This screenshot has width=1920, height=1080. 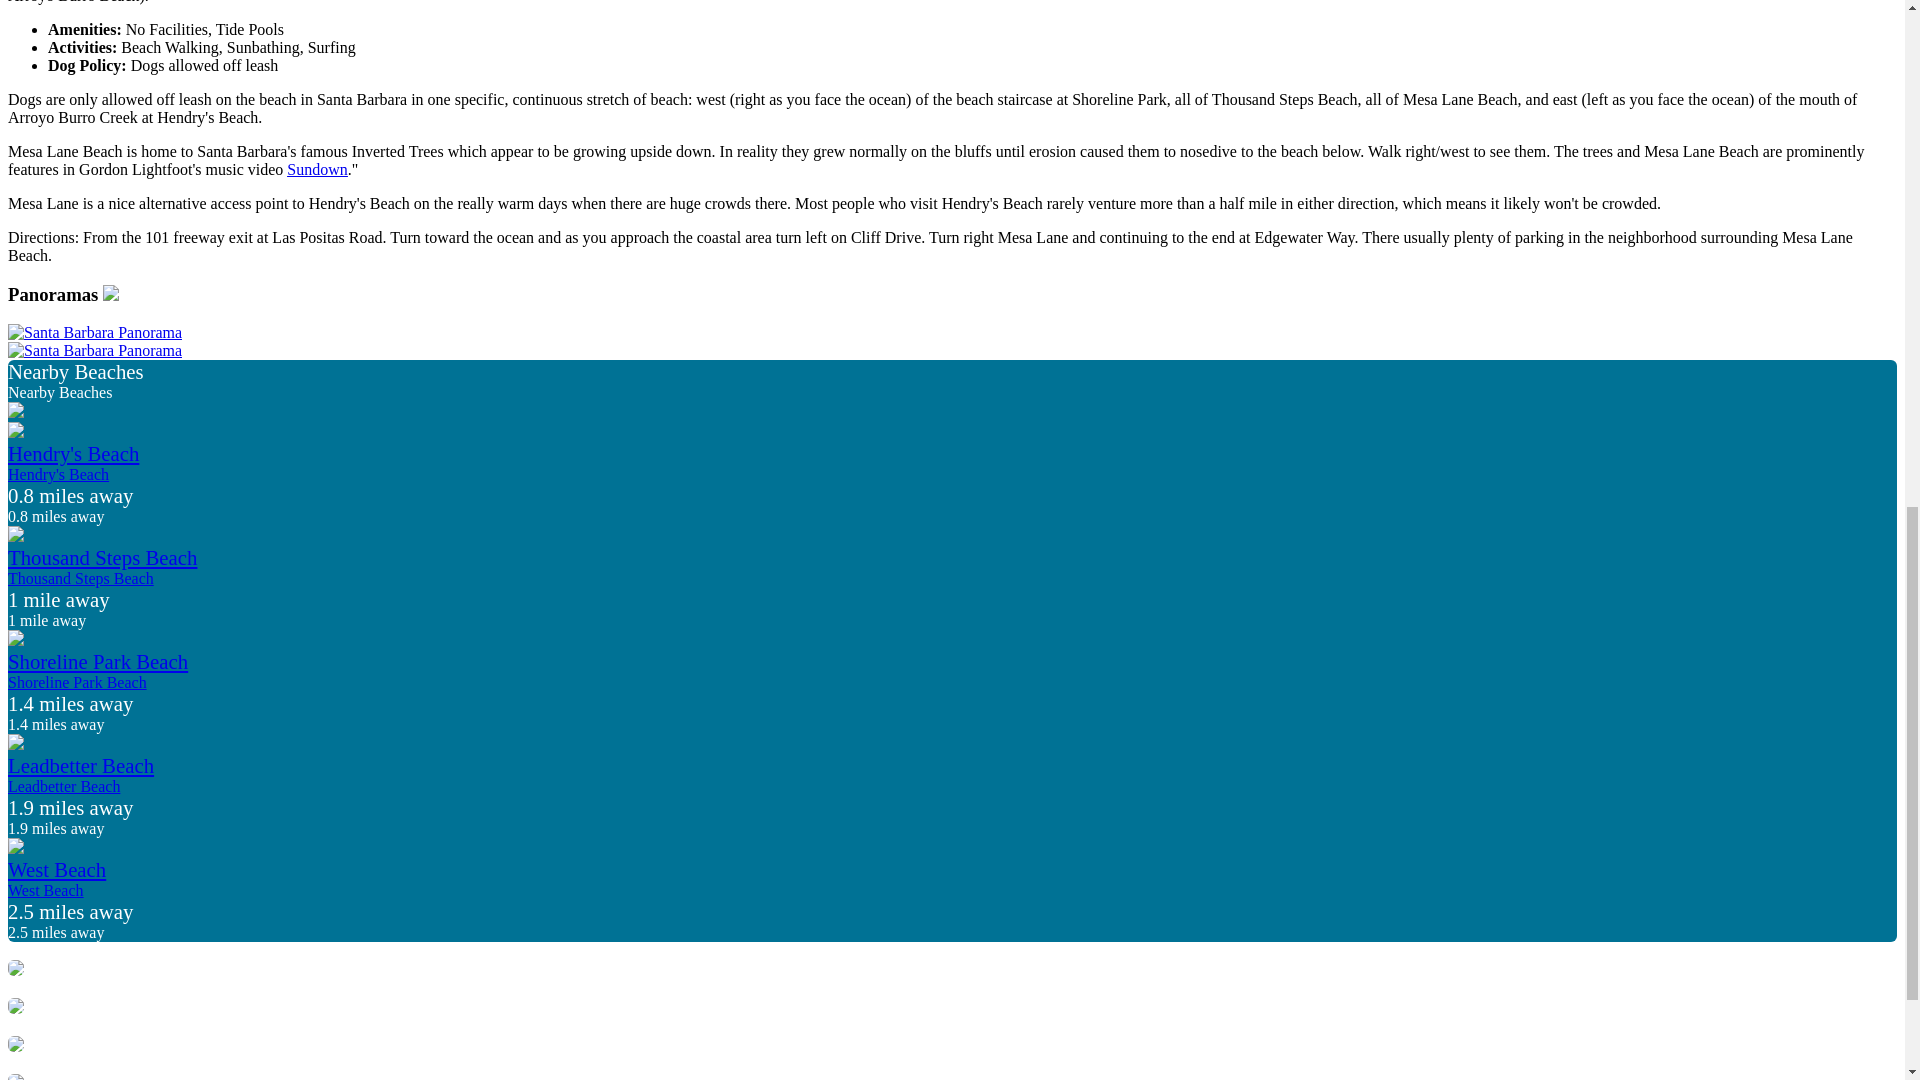 I want to click on Santa Barbara Panorama, so click(x=94, y=333).